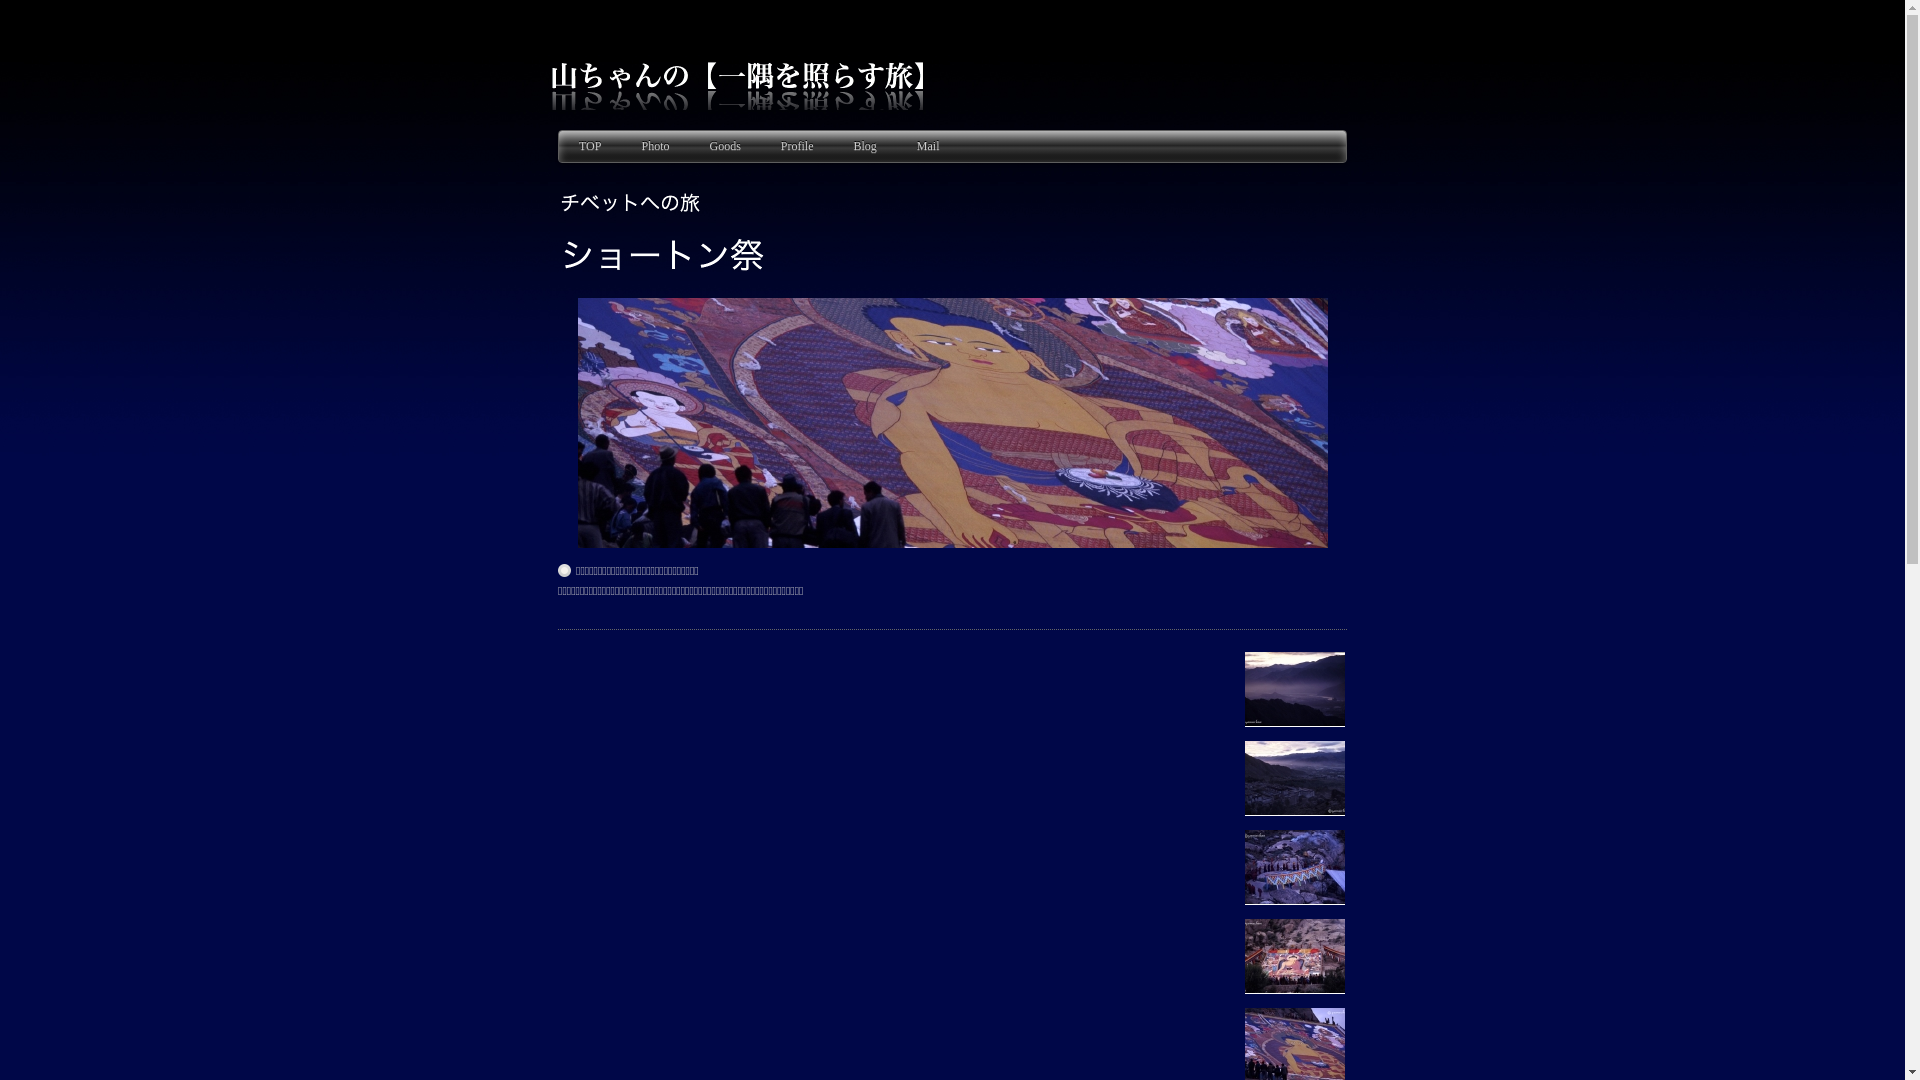 The height and width of the screenshot is (1080, 1920). Describe the element at coordinates (590, 146) in the screenshot. I see `TOP` at that location.